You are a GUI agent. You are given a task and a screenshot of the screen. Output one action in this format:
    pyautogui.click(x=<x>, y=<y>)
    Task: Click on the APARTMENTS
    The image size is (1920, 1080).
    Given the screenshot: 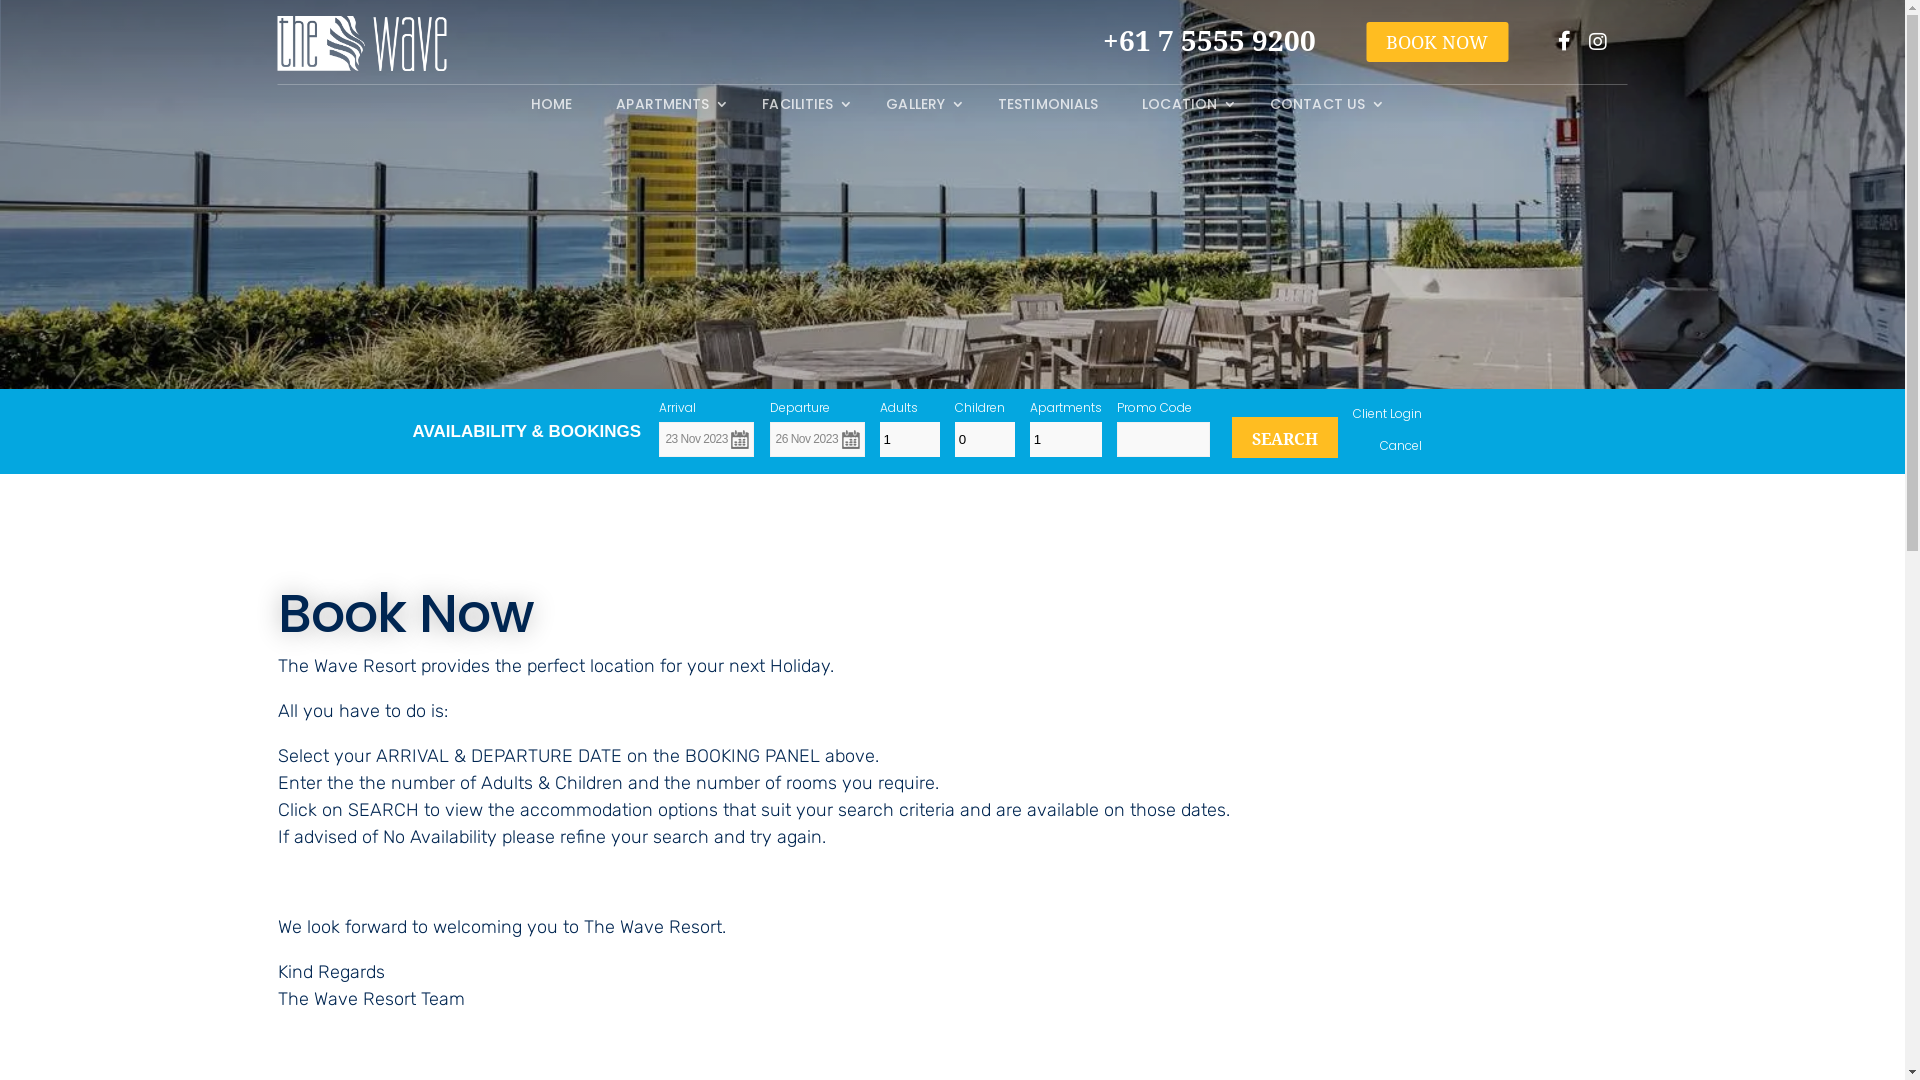 What is the action you would take?
    pyautogui.click(x=667, y=108)
    